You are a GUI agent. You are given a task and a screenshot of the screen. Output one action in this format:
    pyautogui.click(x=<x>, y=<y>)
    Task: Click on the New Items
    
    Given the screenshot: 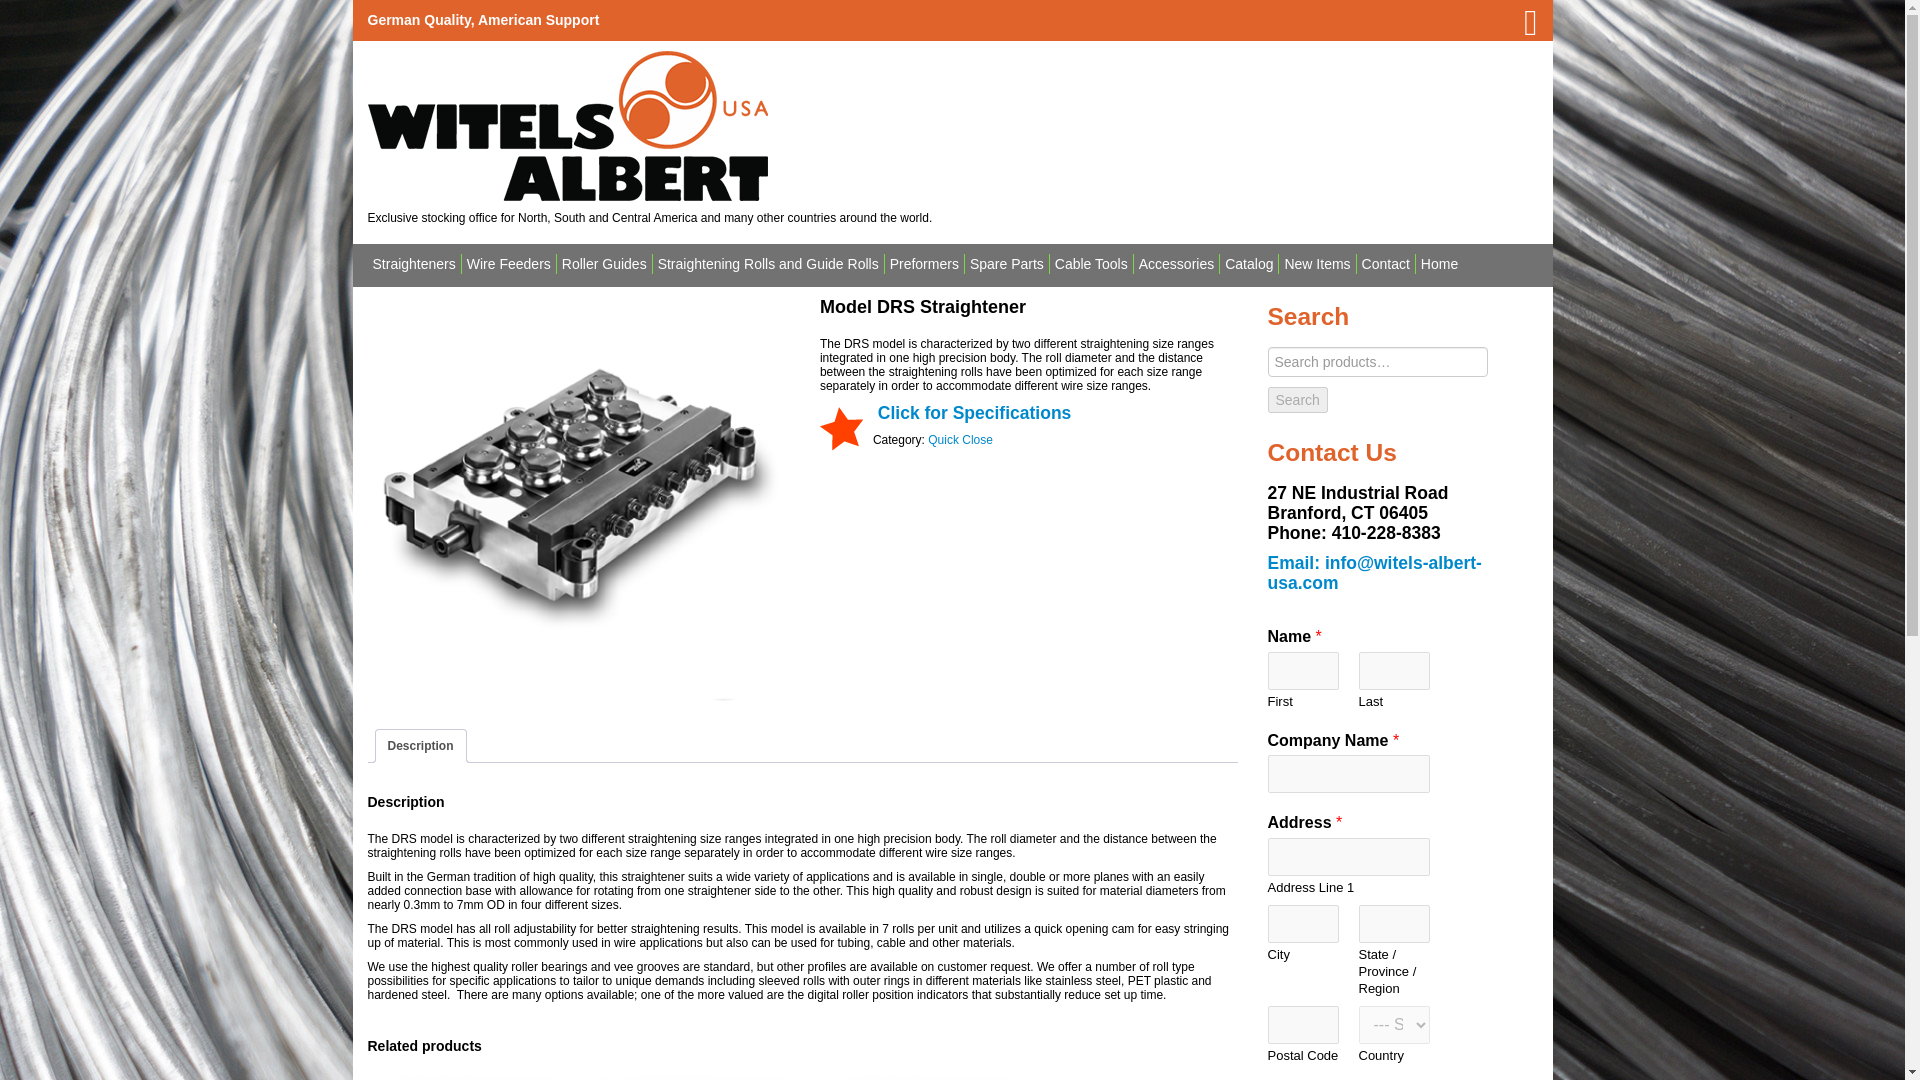 What is the action you would take?
    pyautogui.click(x=1316, y=264)
    